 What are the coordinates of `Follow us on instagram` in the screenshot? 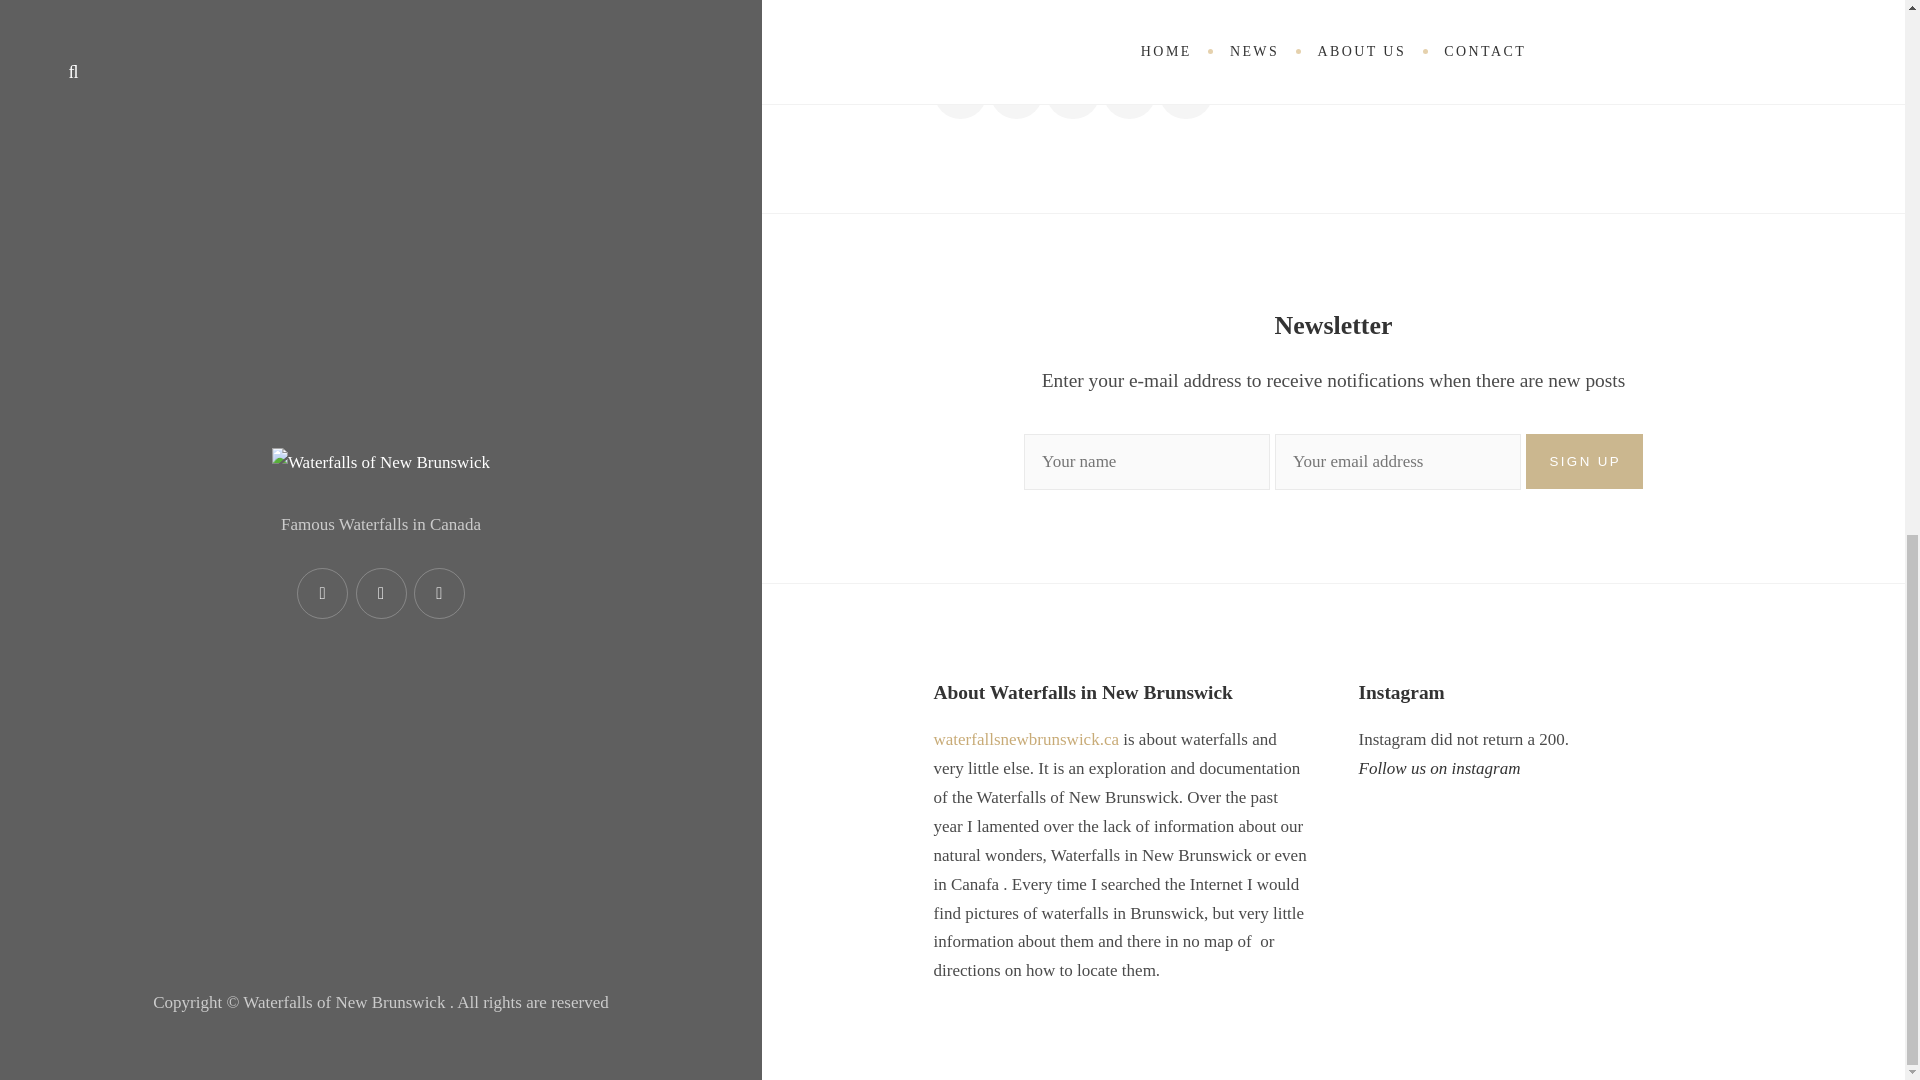 It's located at (1438, 768).